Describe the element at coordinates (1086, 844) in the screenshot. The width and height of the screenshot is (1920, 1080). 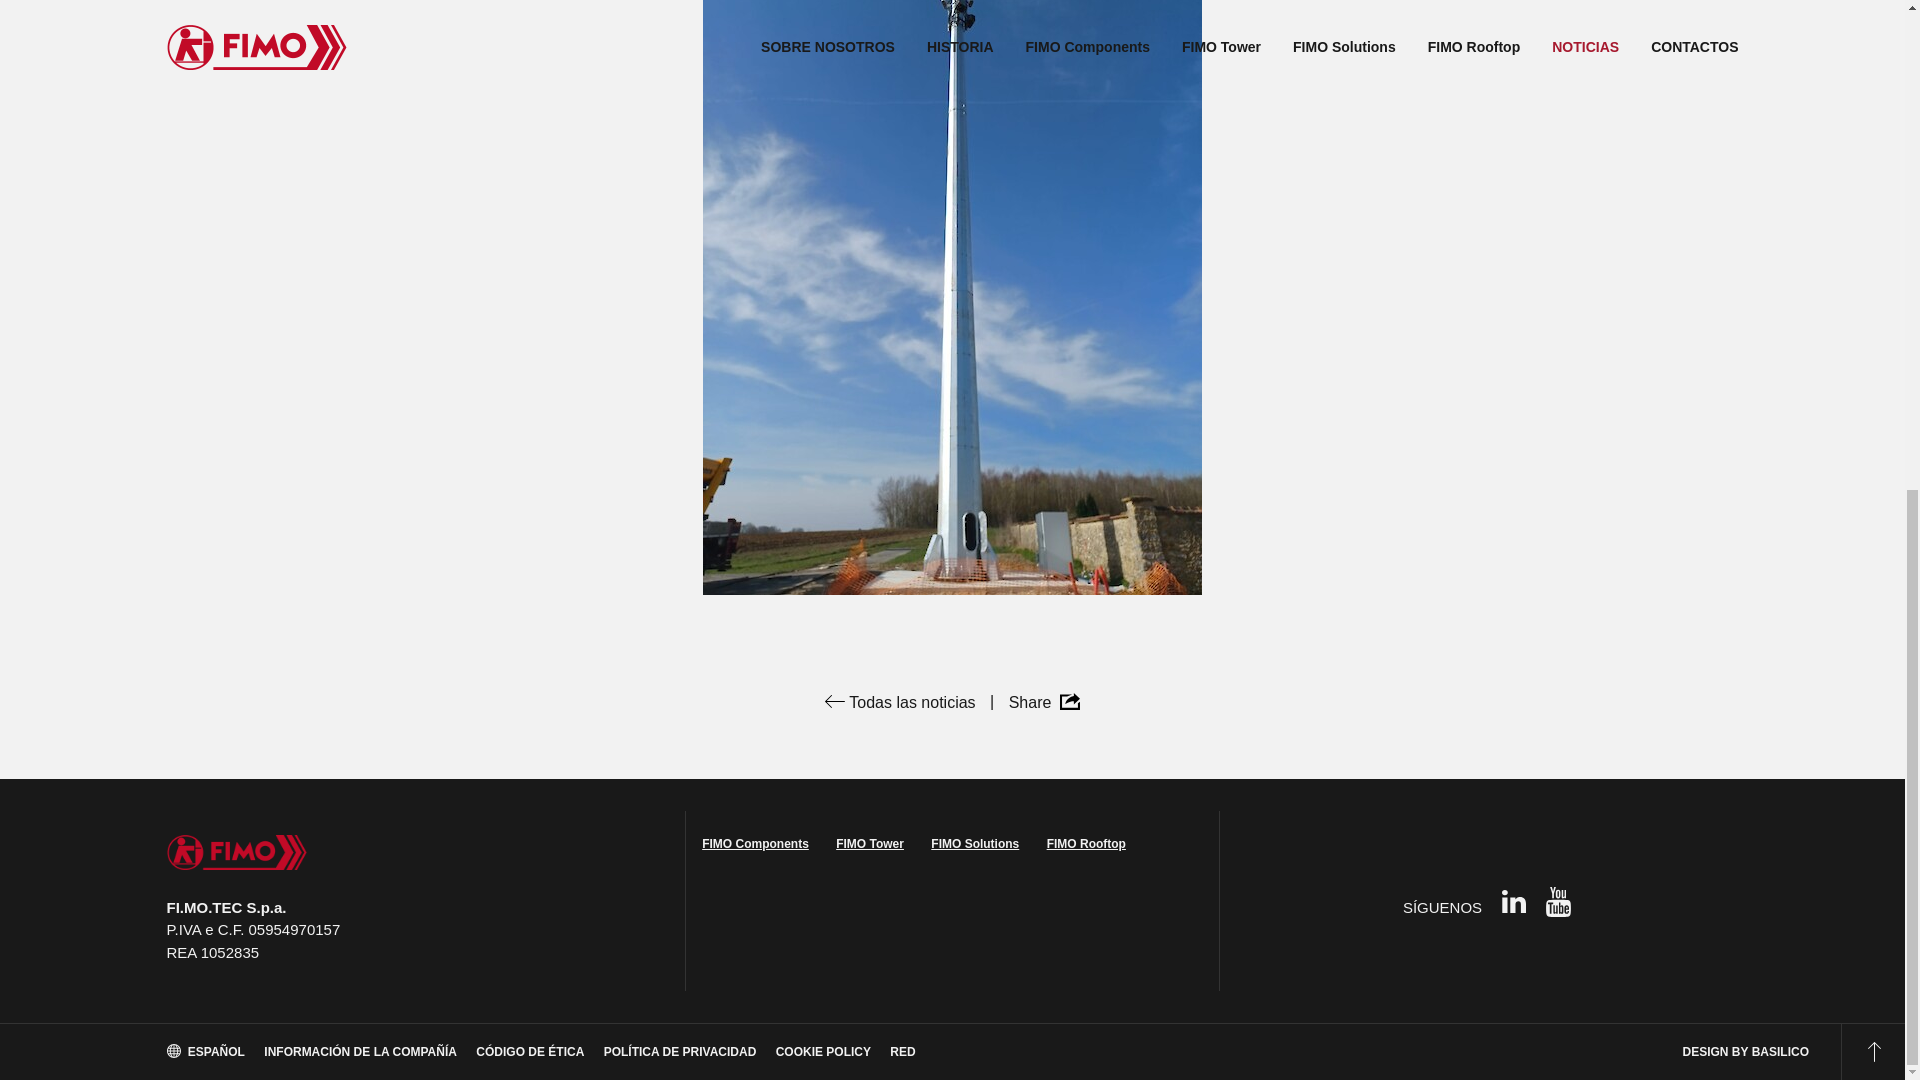
I see `FIMO Rooftop` at that location.